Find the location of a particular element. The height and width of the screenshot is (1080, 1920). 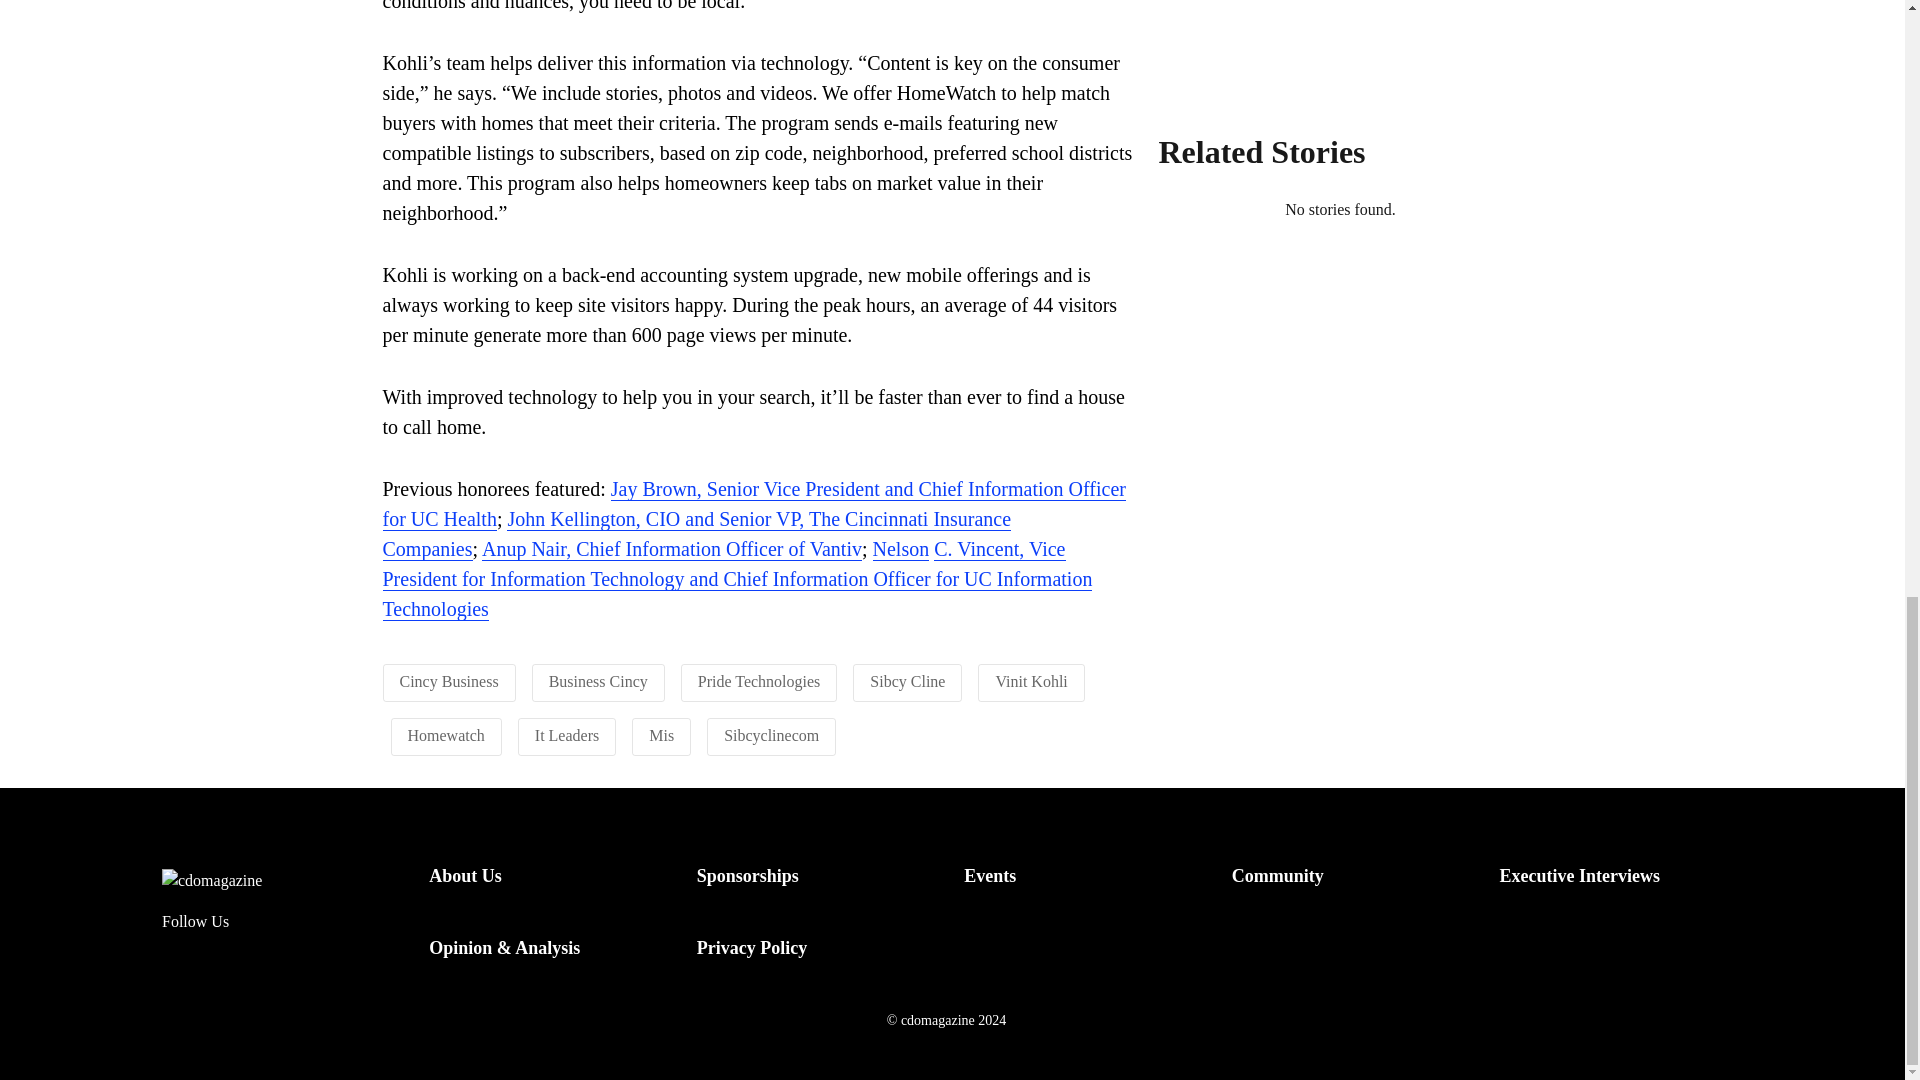

It Leaders is located at coordinates (567, 735).